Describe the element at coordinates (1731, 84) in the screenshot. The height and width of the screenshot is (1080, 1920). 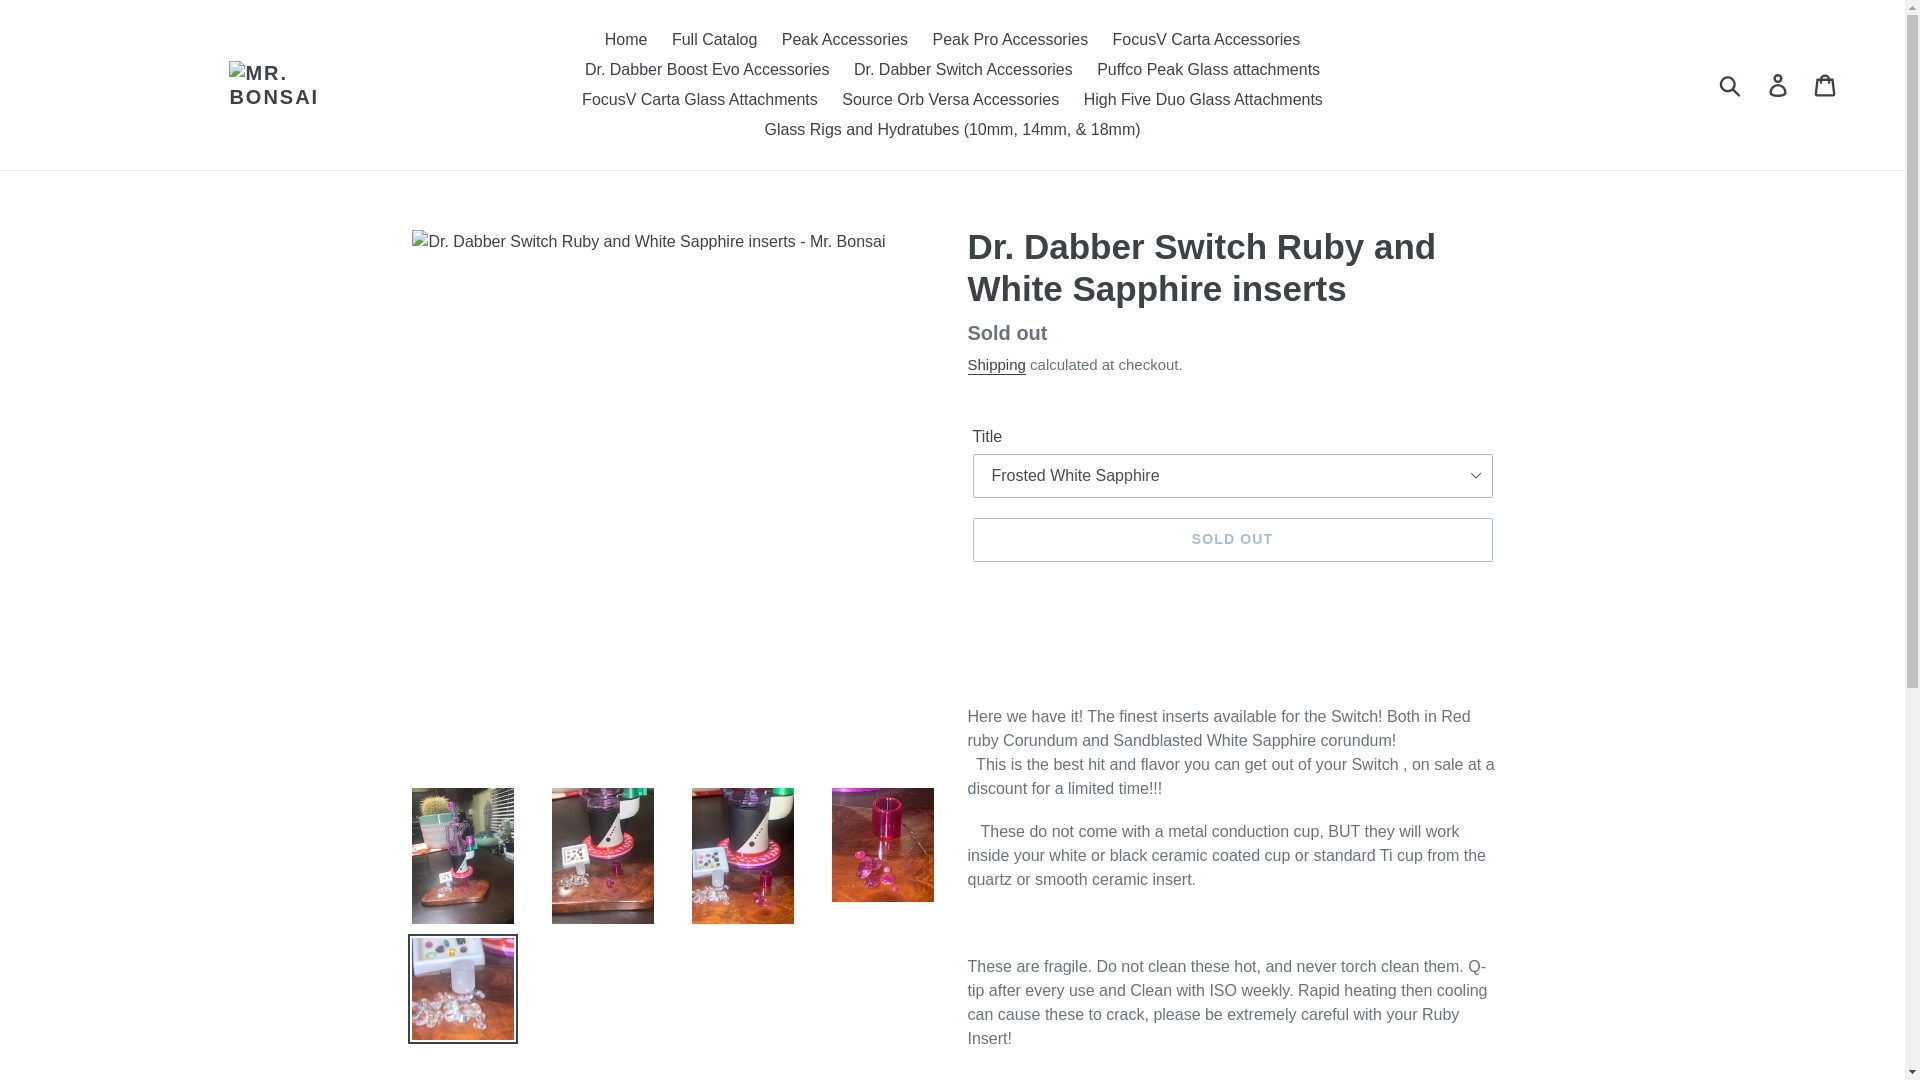
I see `Submit` at that location.